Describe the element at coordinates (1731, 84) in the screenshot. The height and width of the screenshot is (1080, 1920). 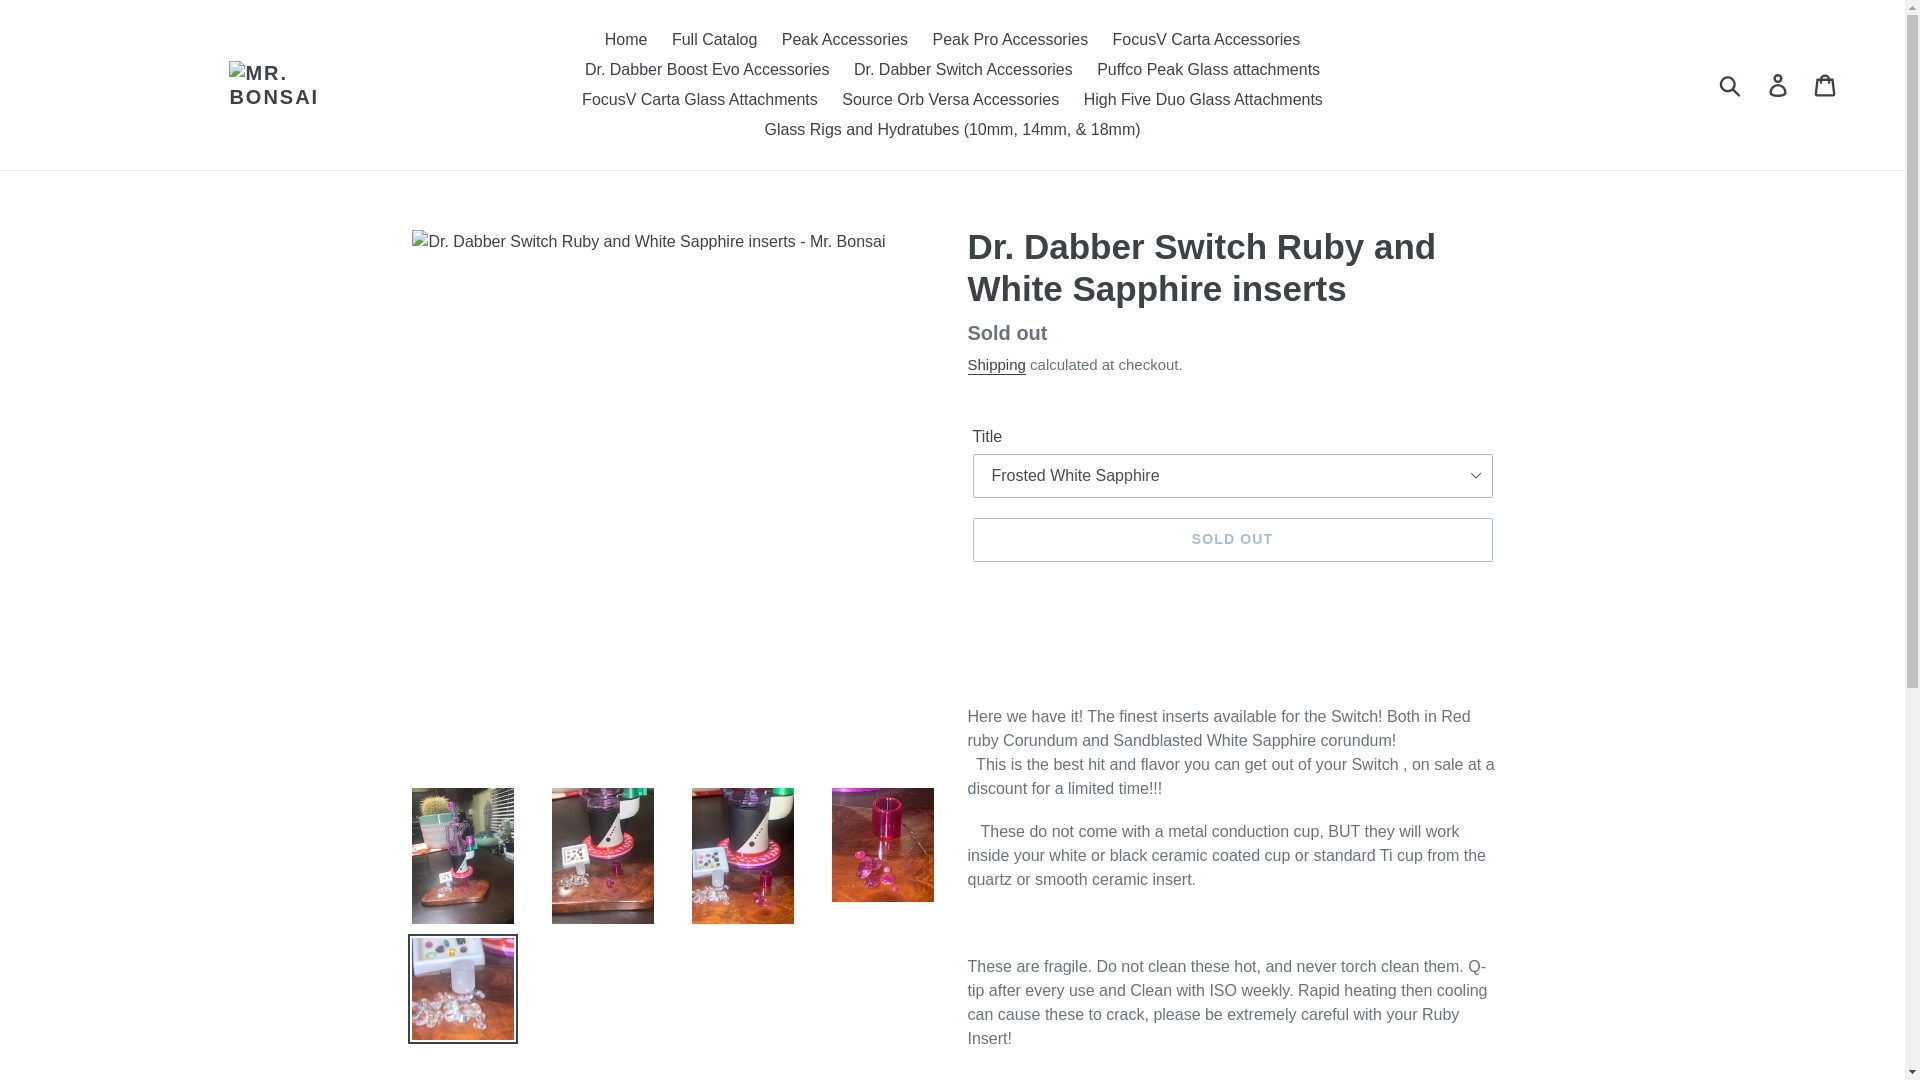
I see `Submit` at that location.